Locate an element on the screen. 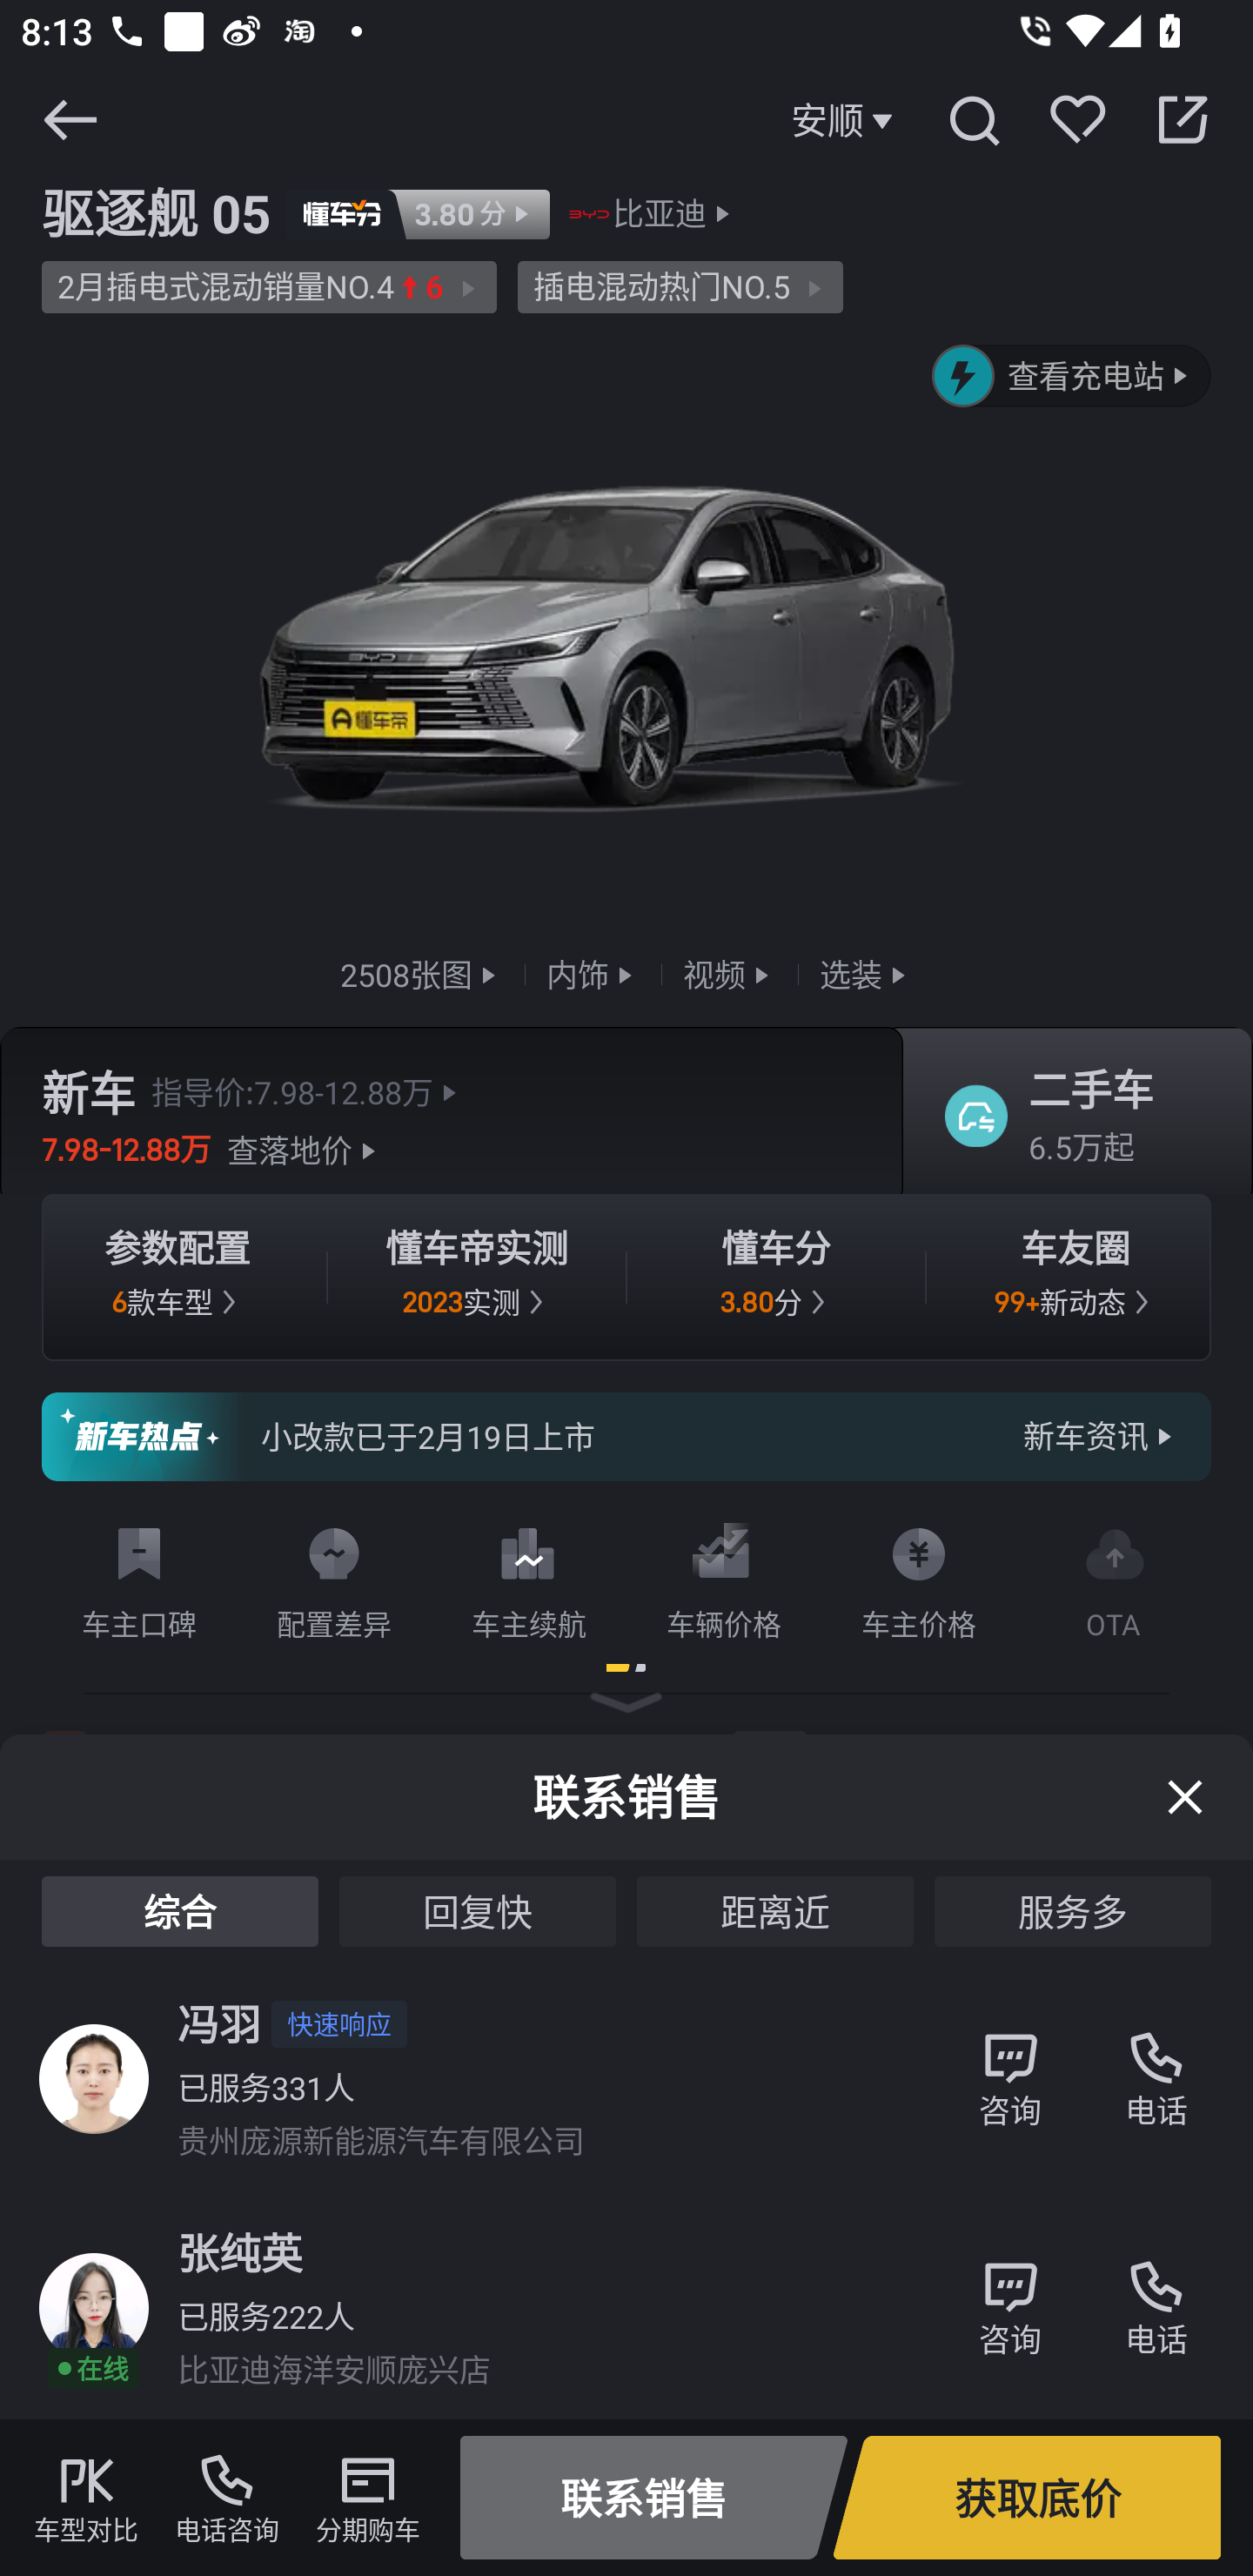  懂车帝实测 2023 实测  is located at coordinates (477, 1278).